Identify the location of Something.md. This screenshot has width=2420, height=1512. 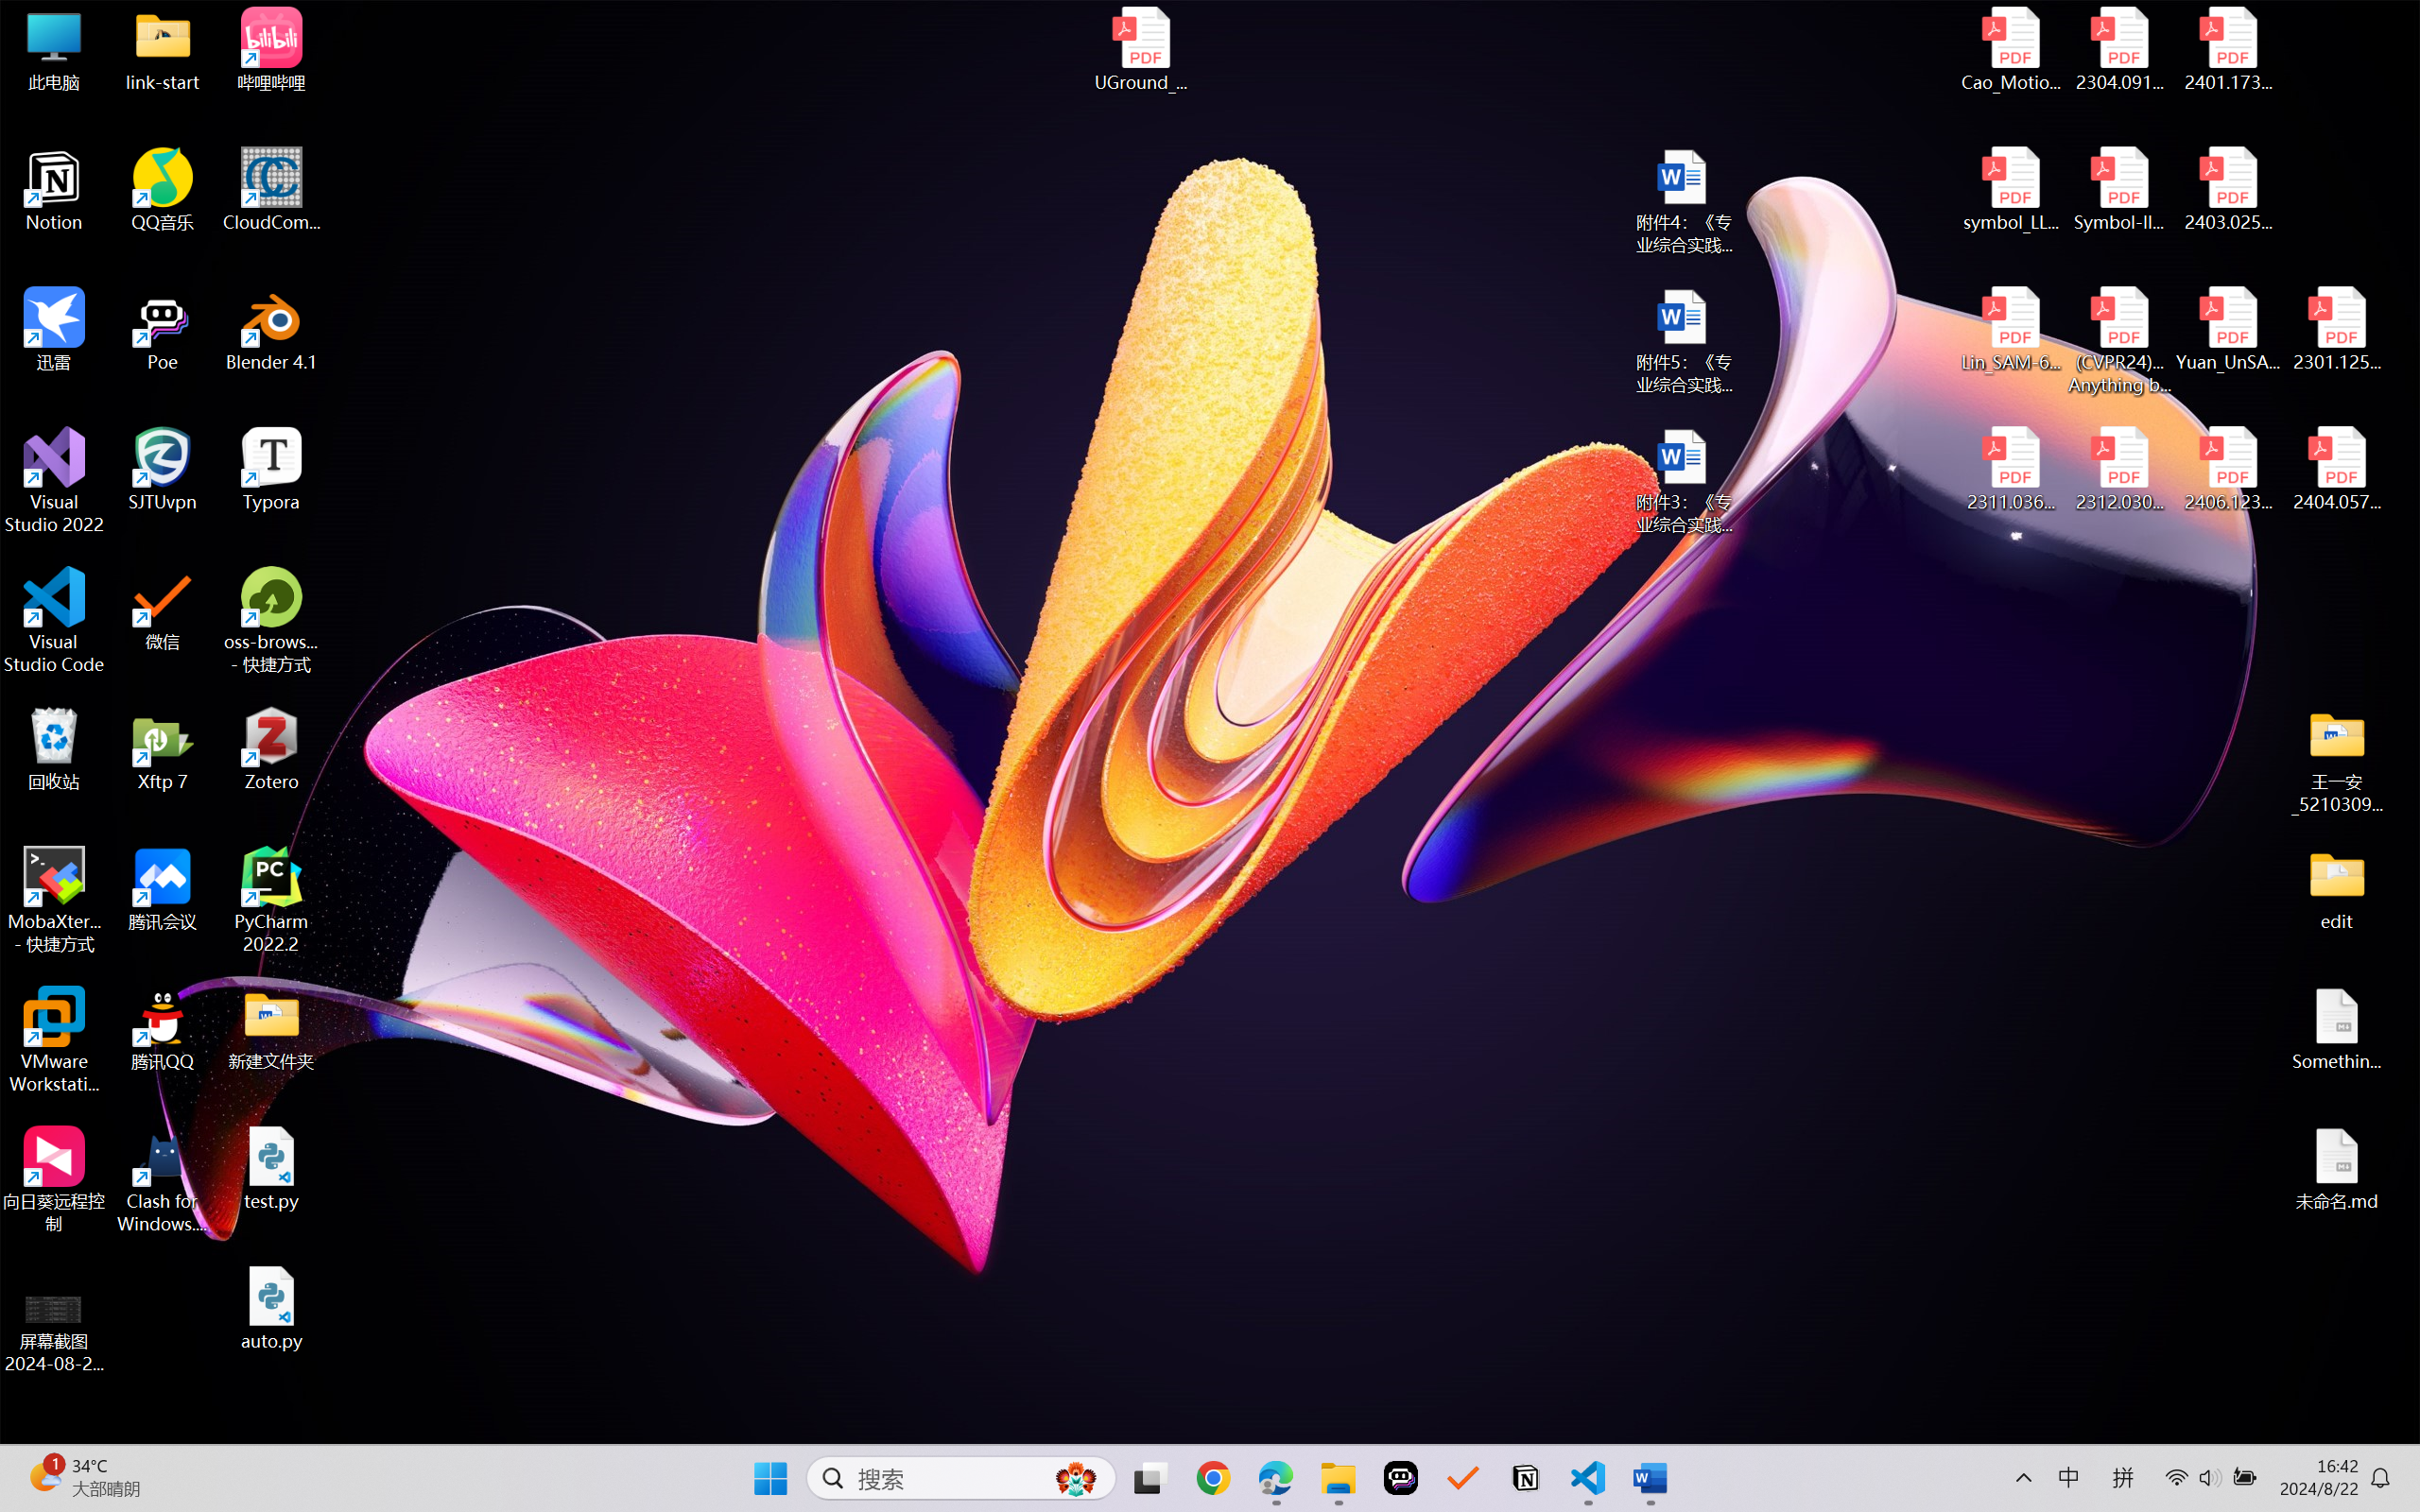
(2337, 1029).